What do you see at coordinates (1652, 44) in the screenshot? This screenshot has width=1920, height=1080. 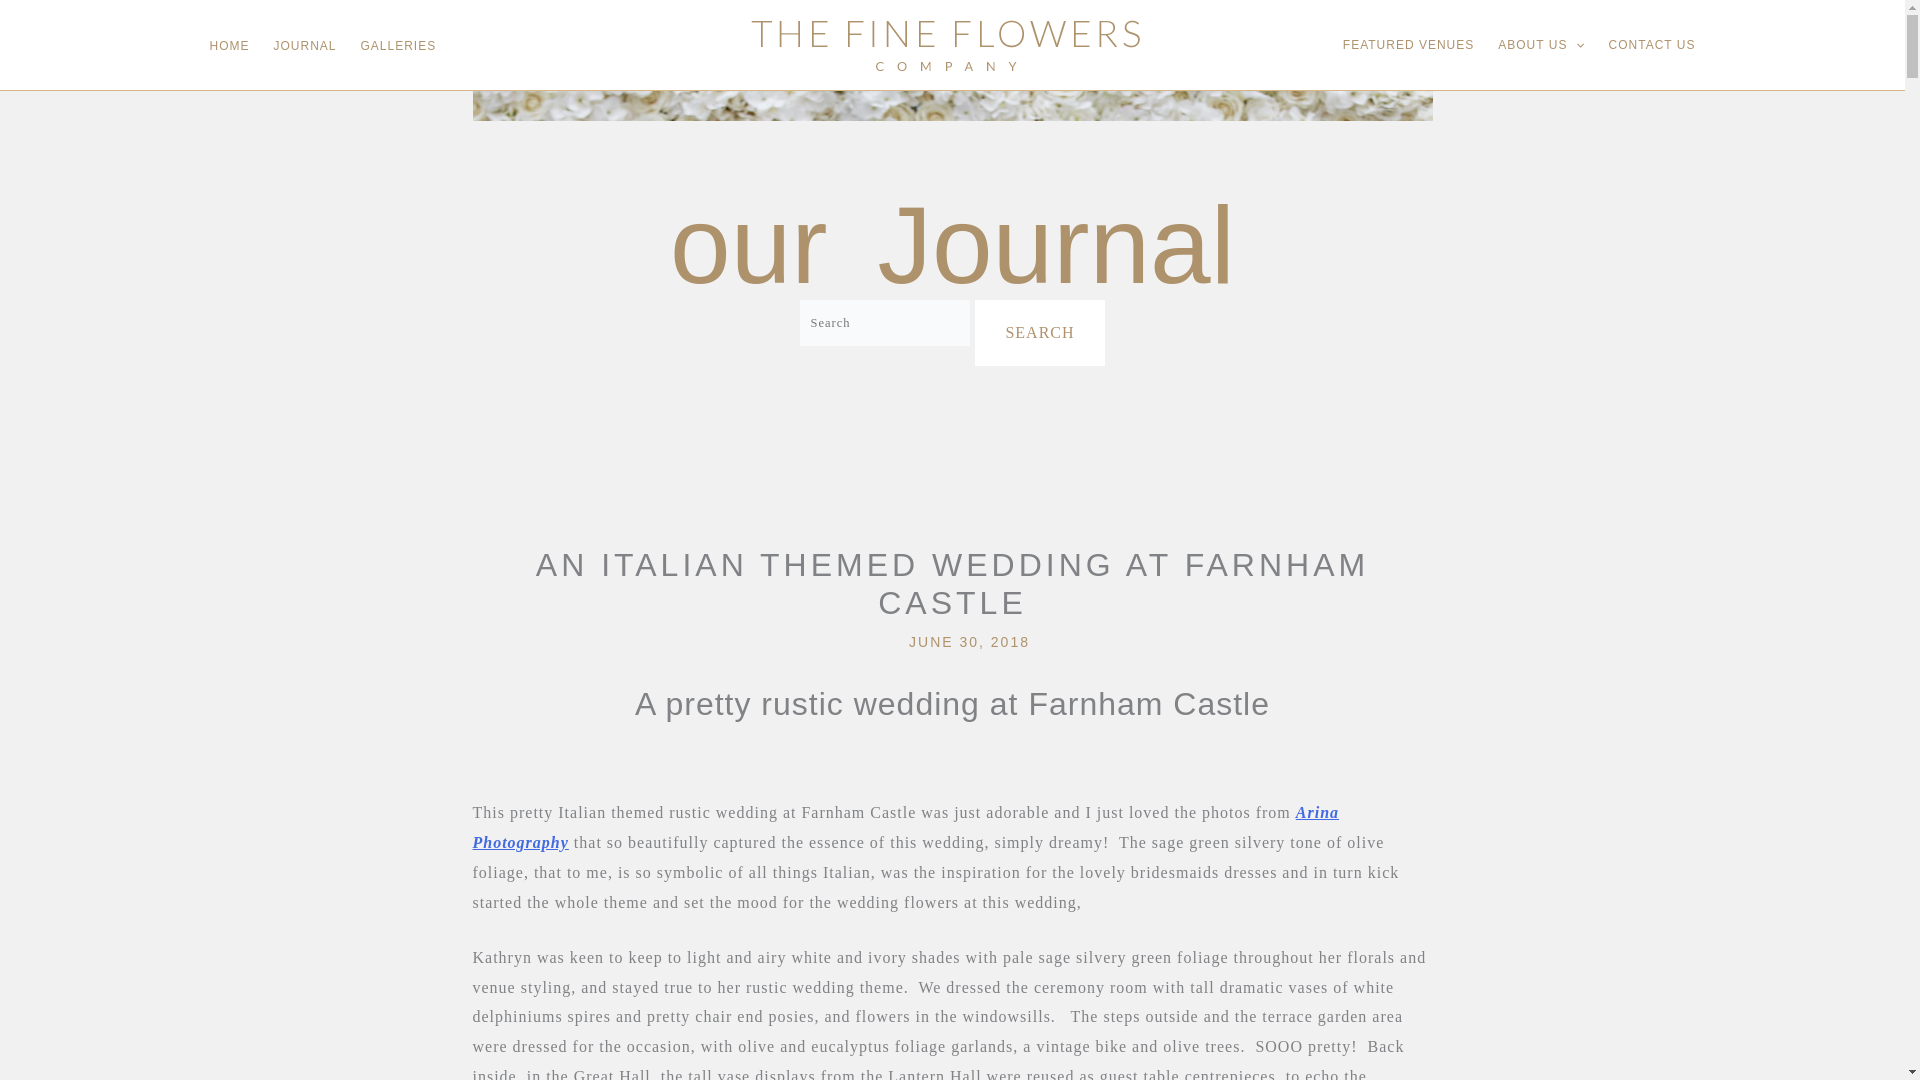 I see `CONTACT US` at bounding box center [1652, 44].